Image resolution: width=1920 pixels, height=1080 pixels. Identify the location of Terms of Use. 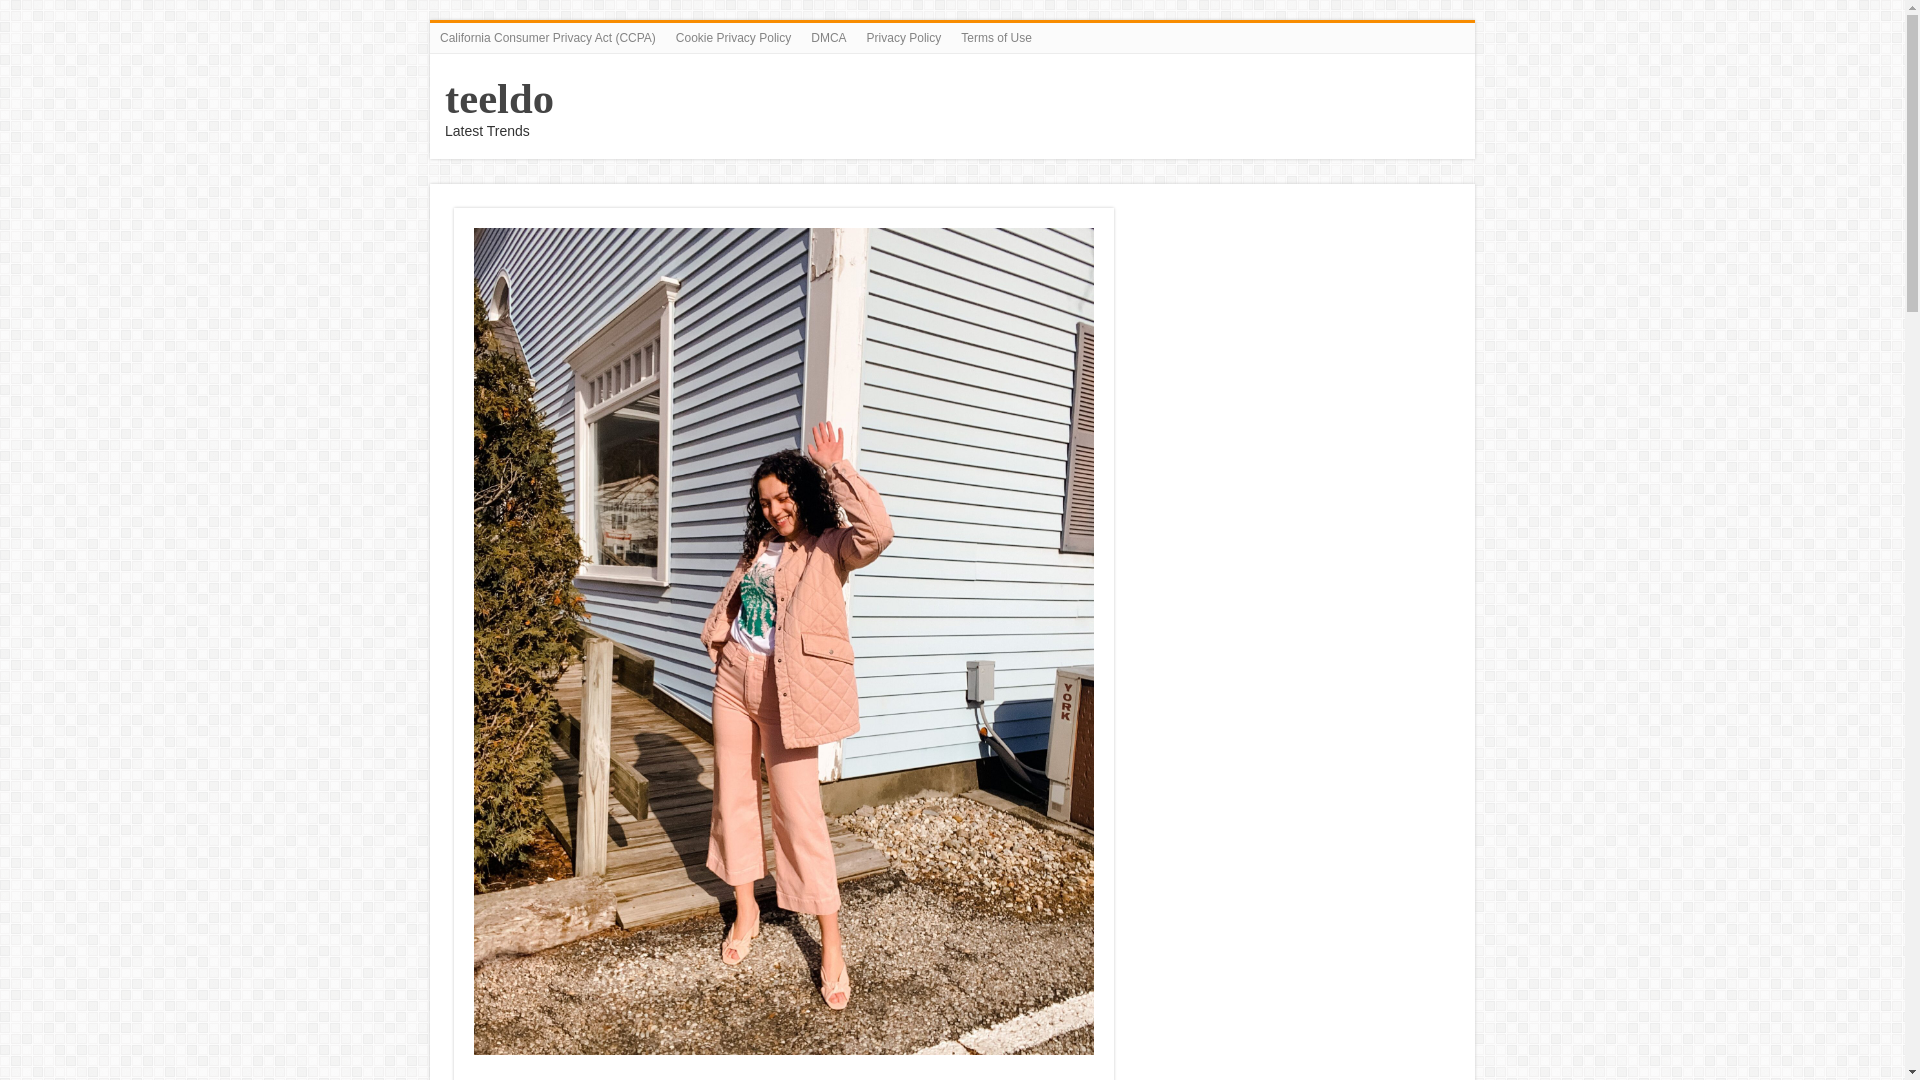
(996, 37).